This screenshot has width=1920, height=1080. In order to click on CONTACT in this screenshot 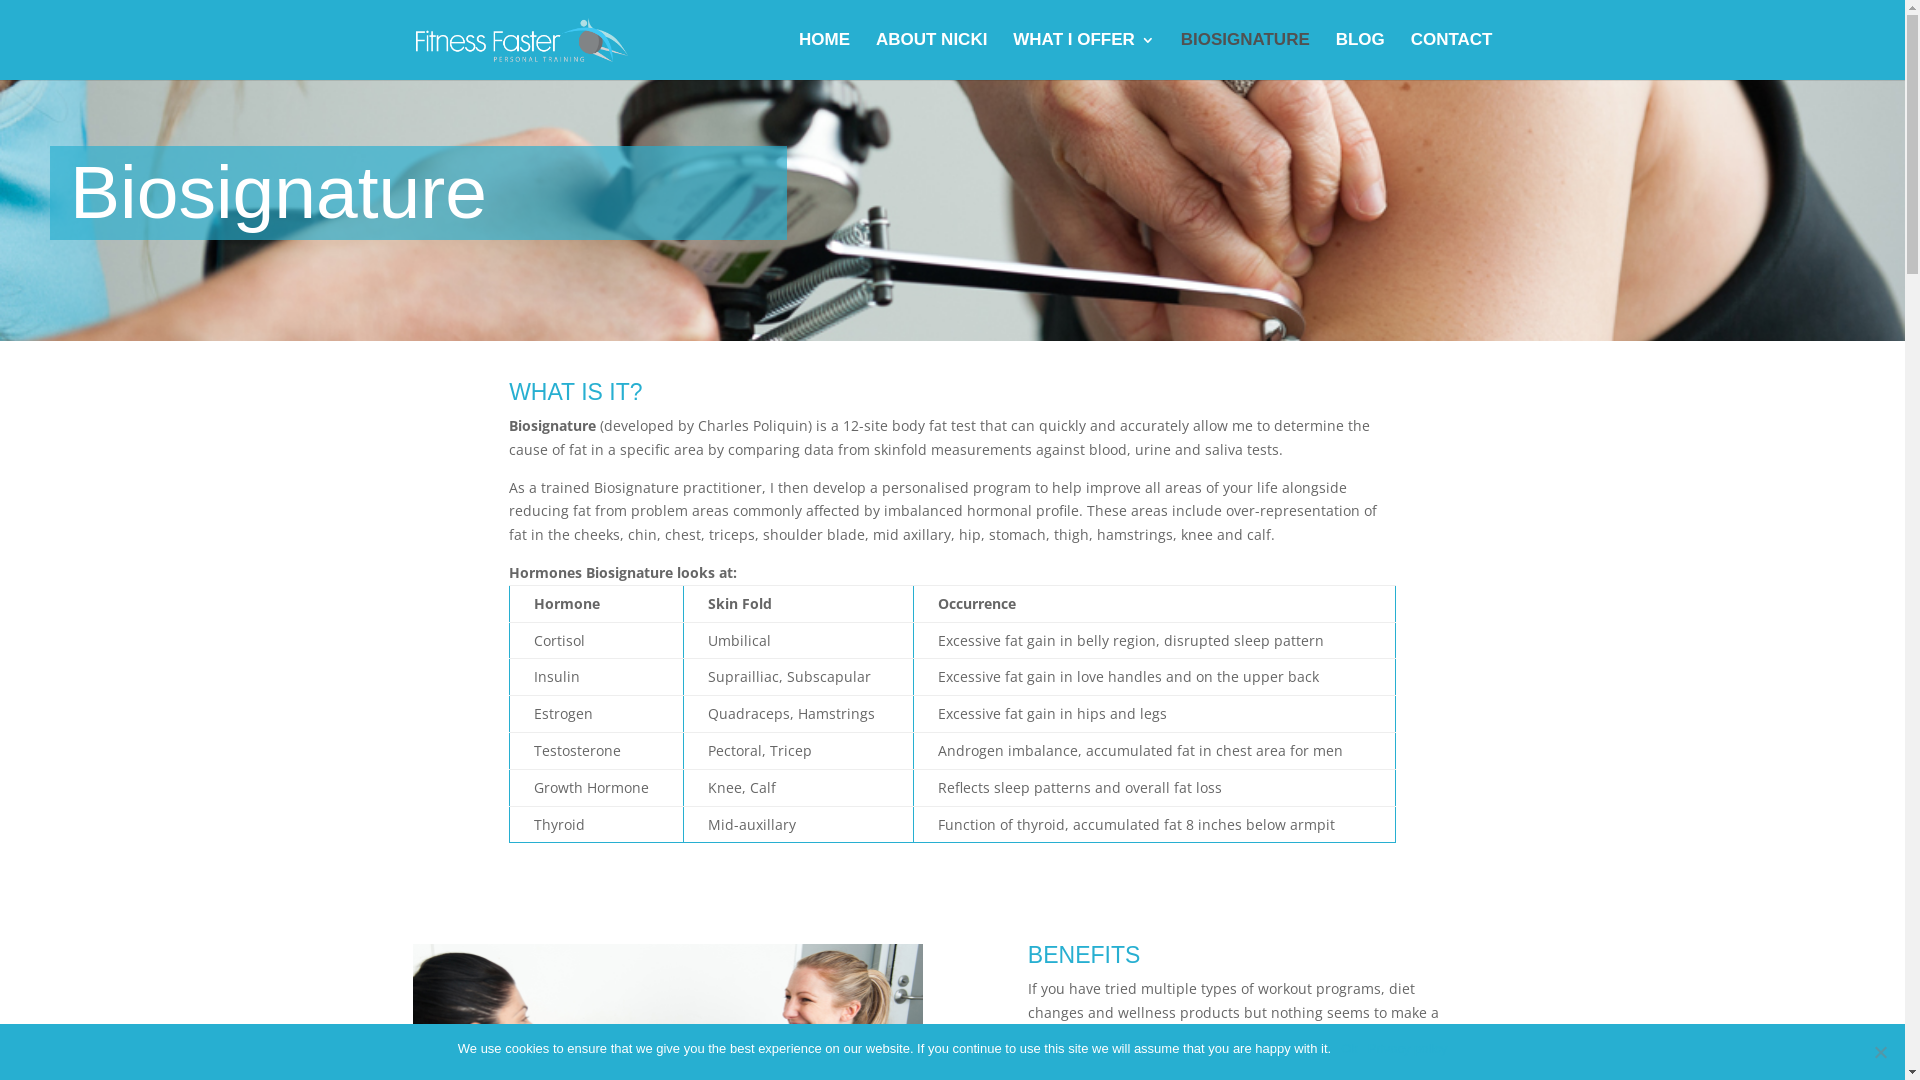, I will do `click(1452, 56)`.